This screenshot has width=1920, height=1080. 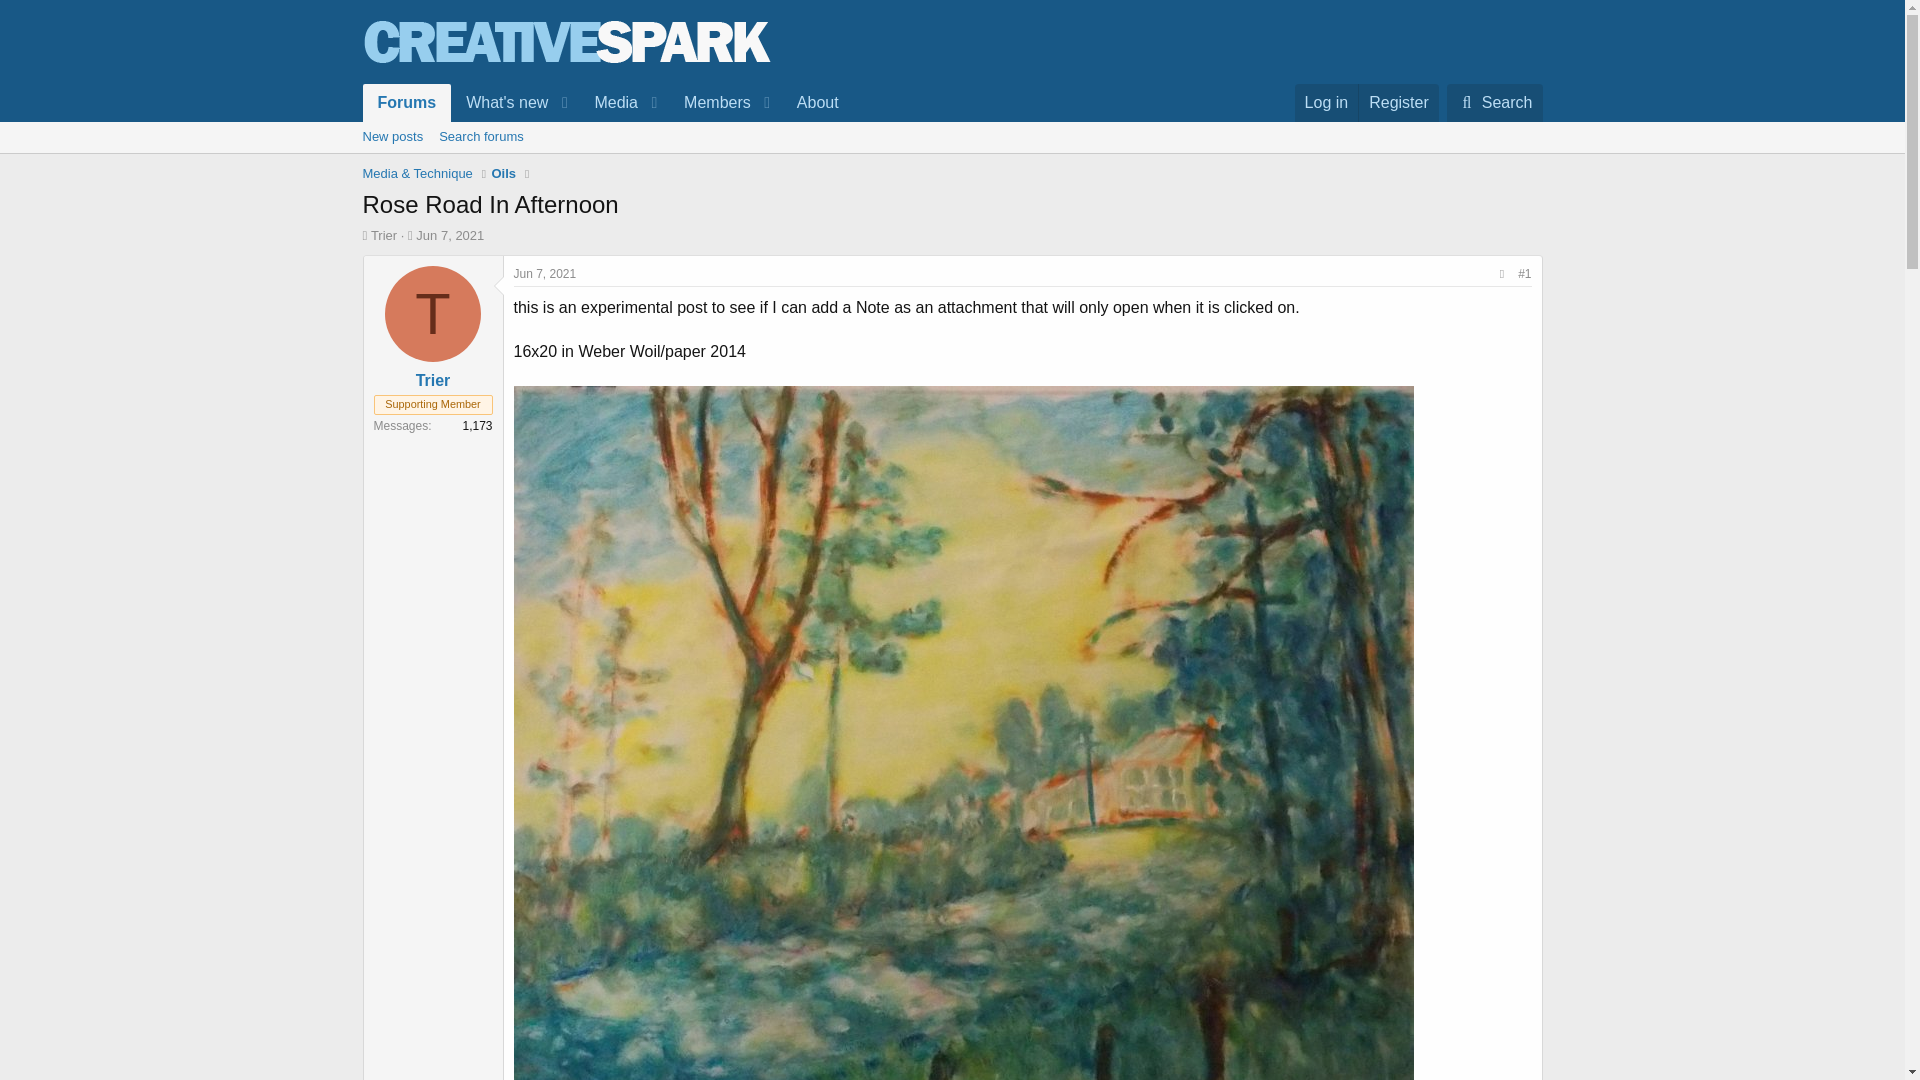 What do you see at coordinates (504, 174) in the screenshot?
I see `Jun 7, 2021 at 2:56 PM` at bounding box center [504, 174].